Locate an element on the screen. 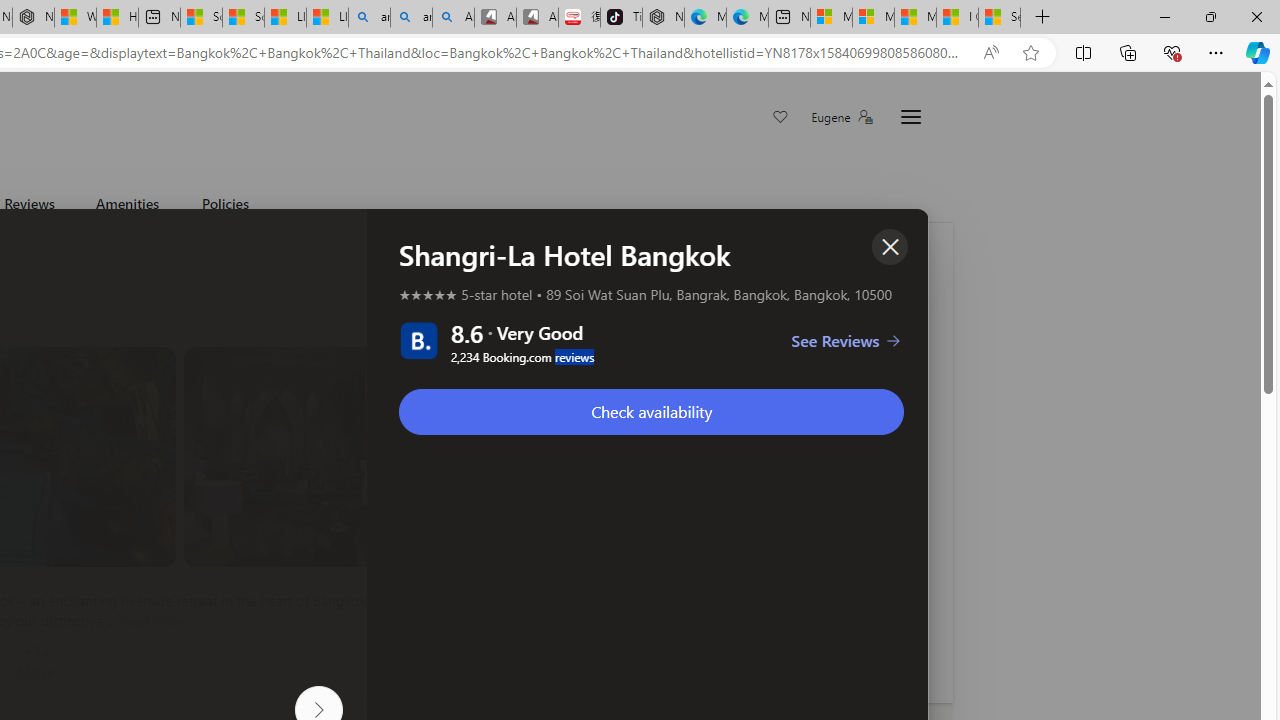 This screenshot has height=720, width=1280. Nordace - Best Sellers is located at coordinates (662, 18).